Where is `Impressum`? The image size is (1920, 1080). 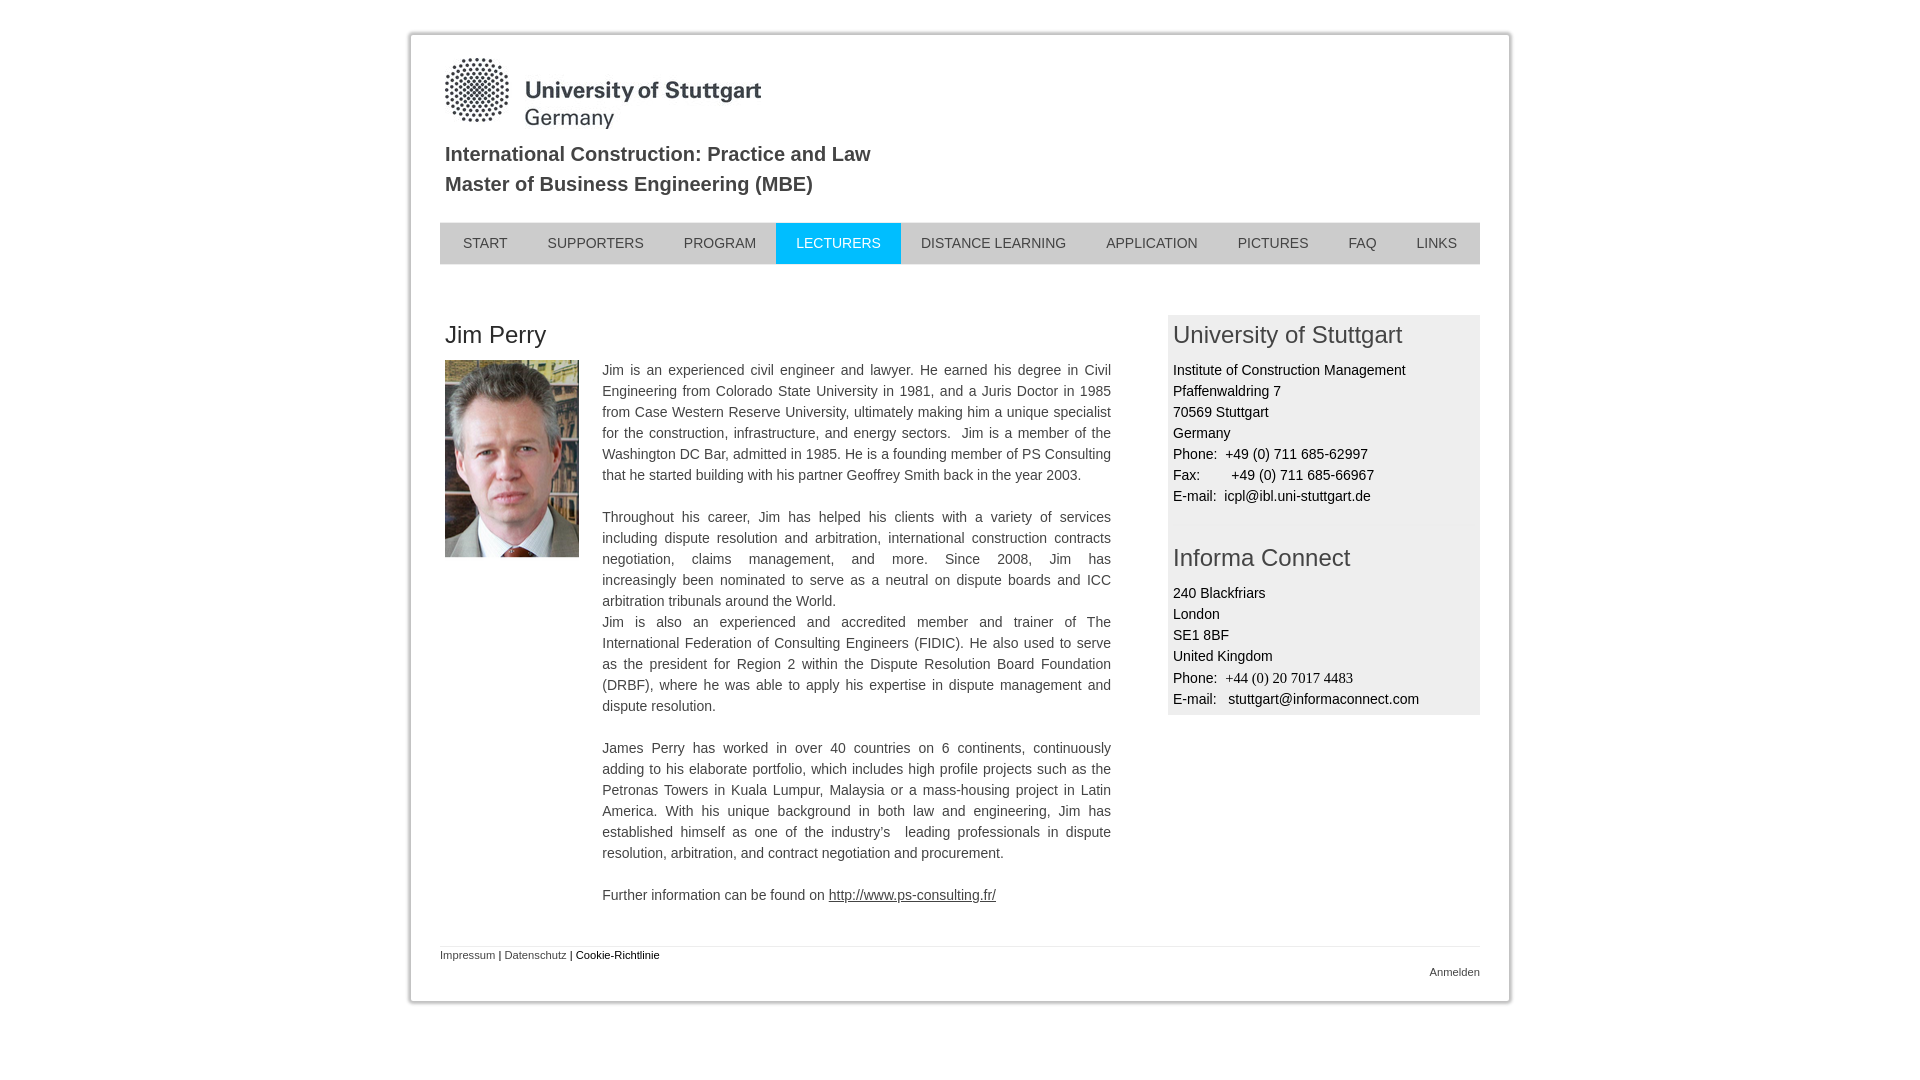
Impressum is located at coordinates (467, 955).